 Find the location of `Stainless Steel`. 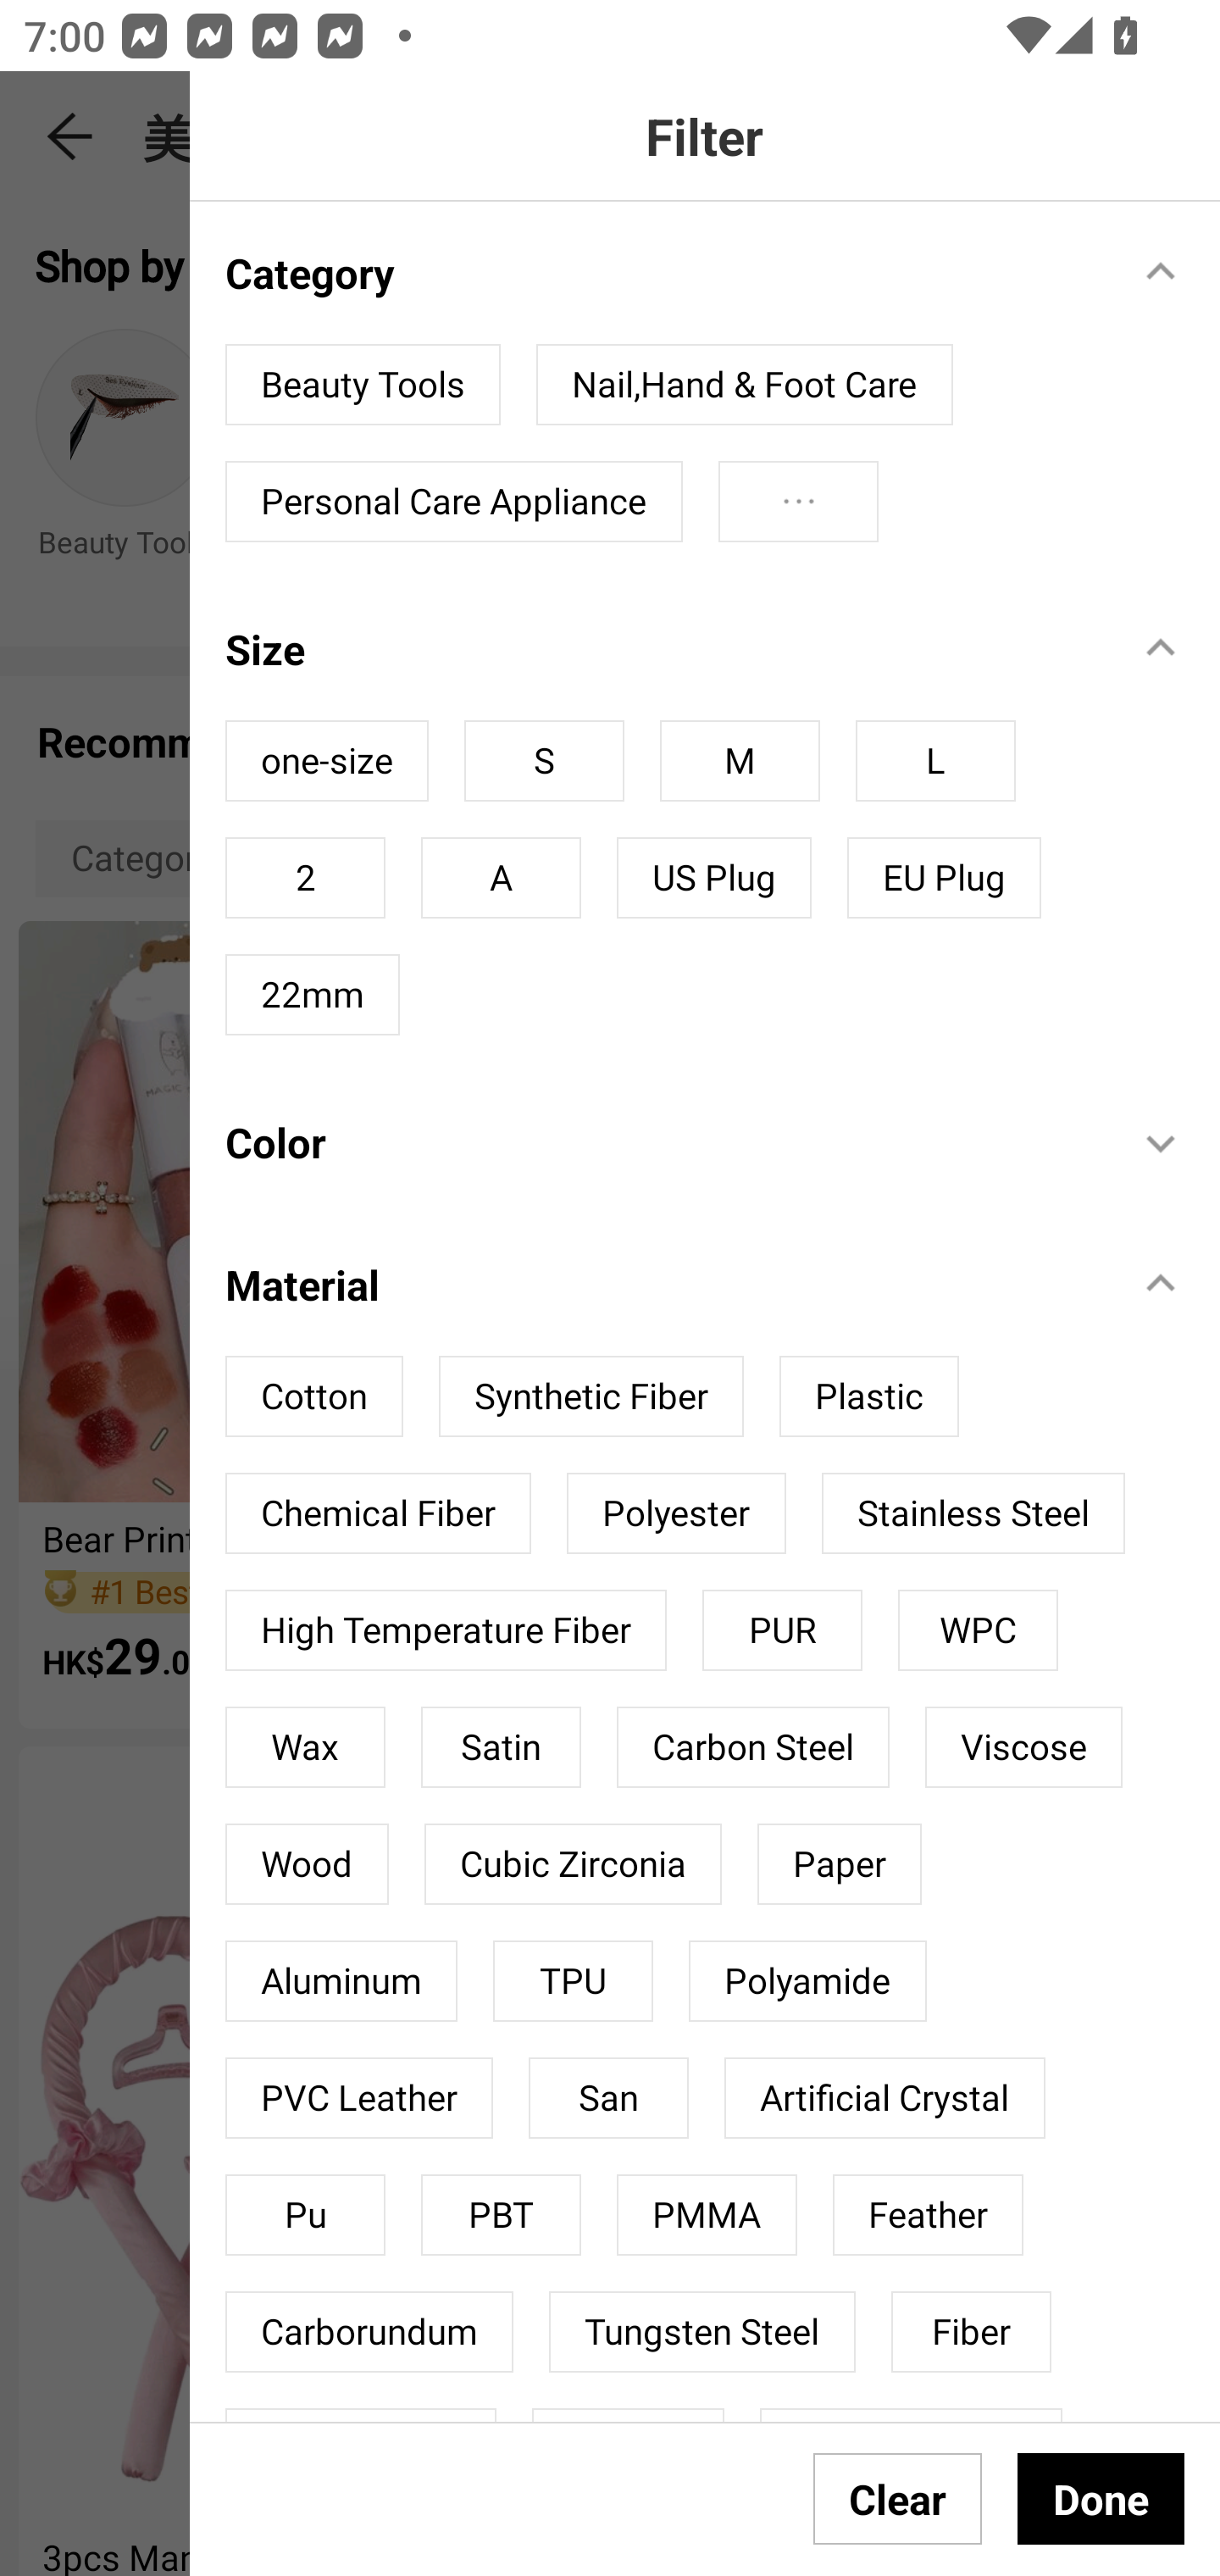

Stainless Steel is located at coordinates (973, 1513).